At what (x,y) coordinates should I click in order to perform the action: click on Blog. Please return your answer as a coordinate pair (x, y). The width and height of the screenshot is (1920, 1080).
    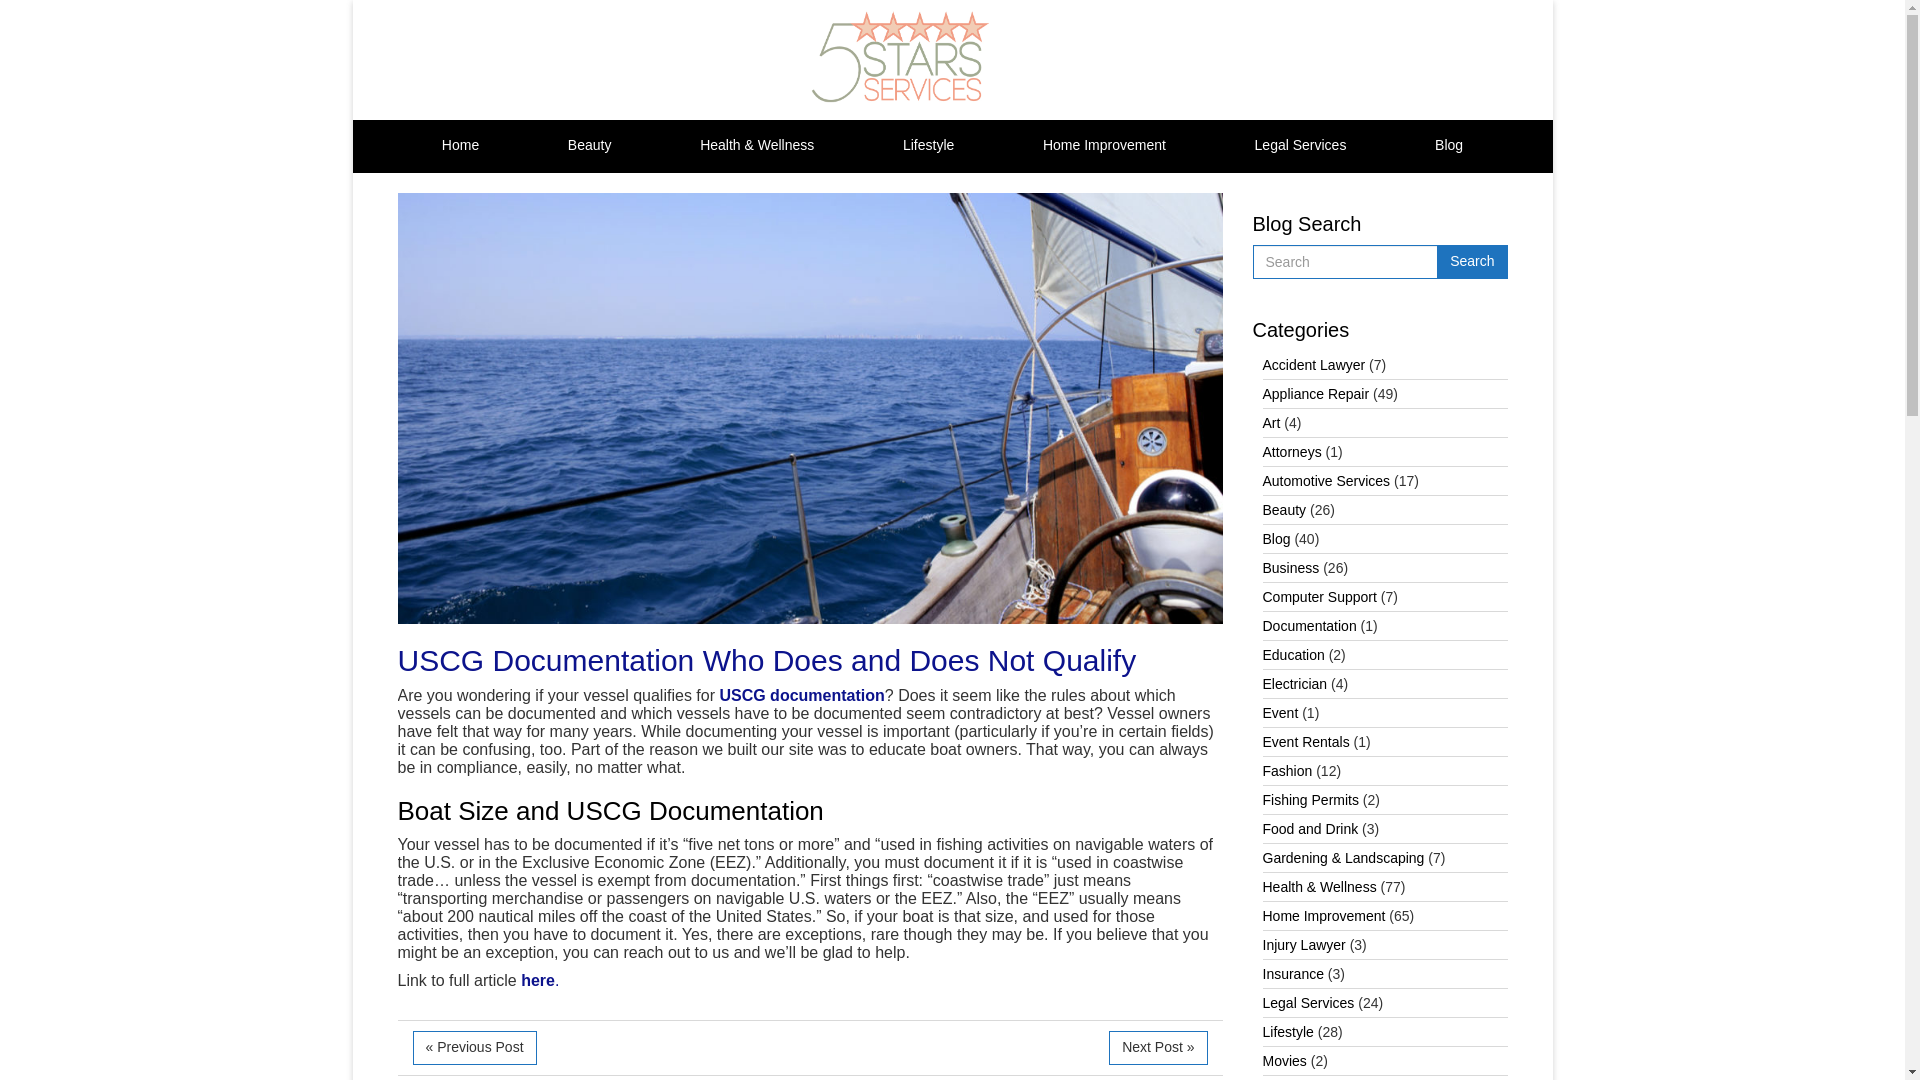
    Looking at the image, I should click on (1276, 538).